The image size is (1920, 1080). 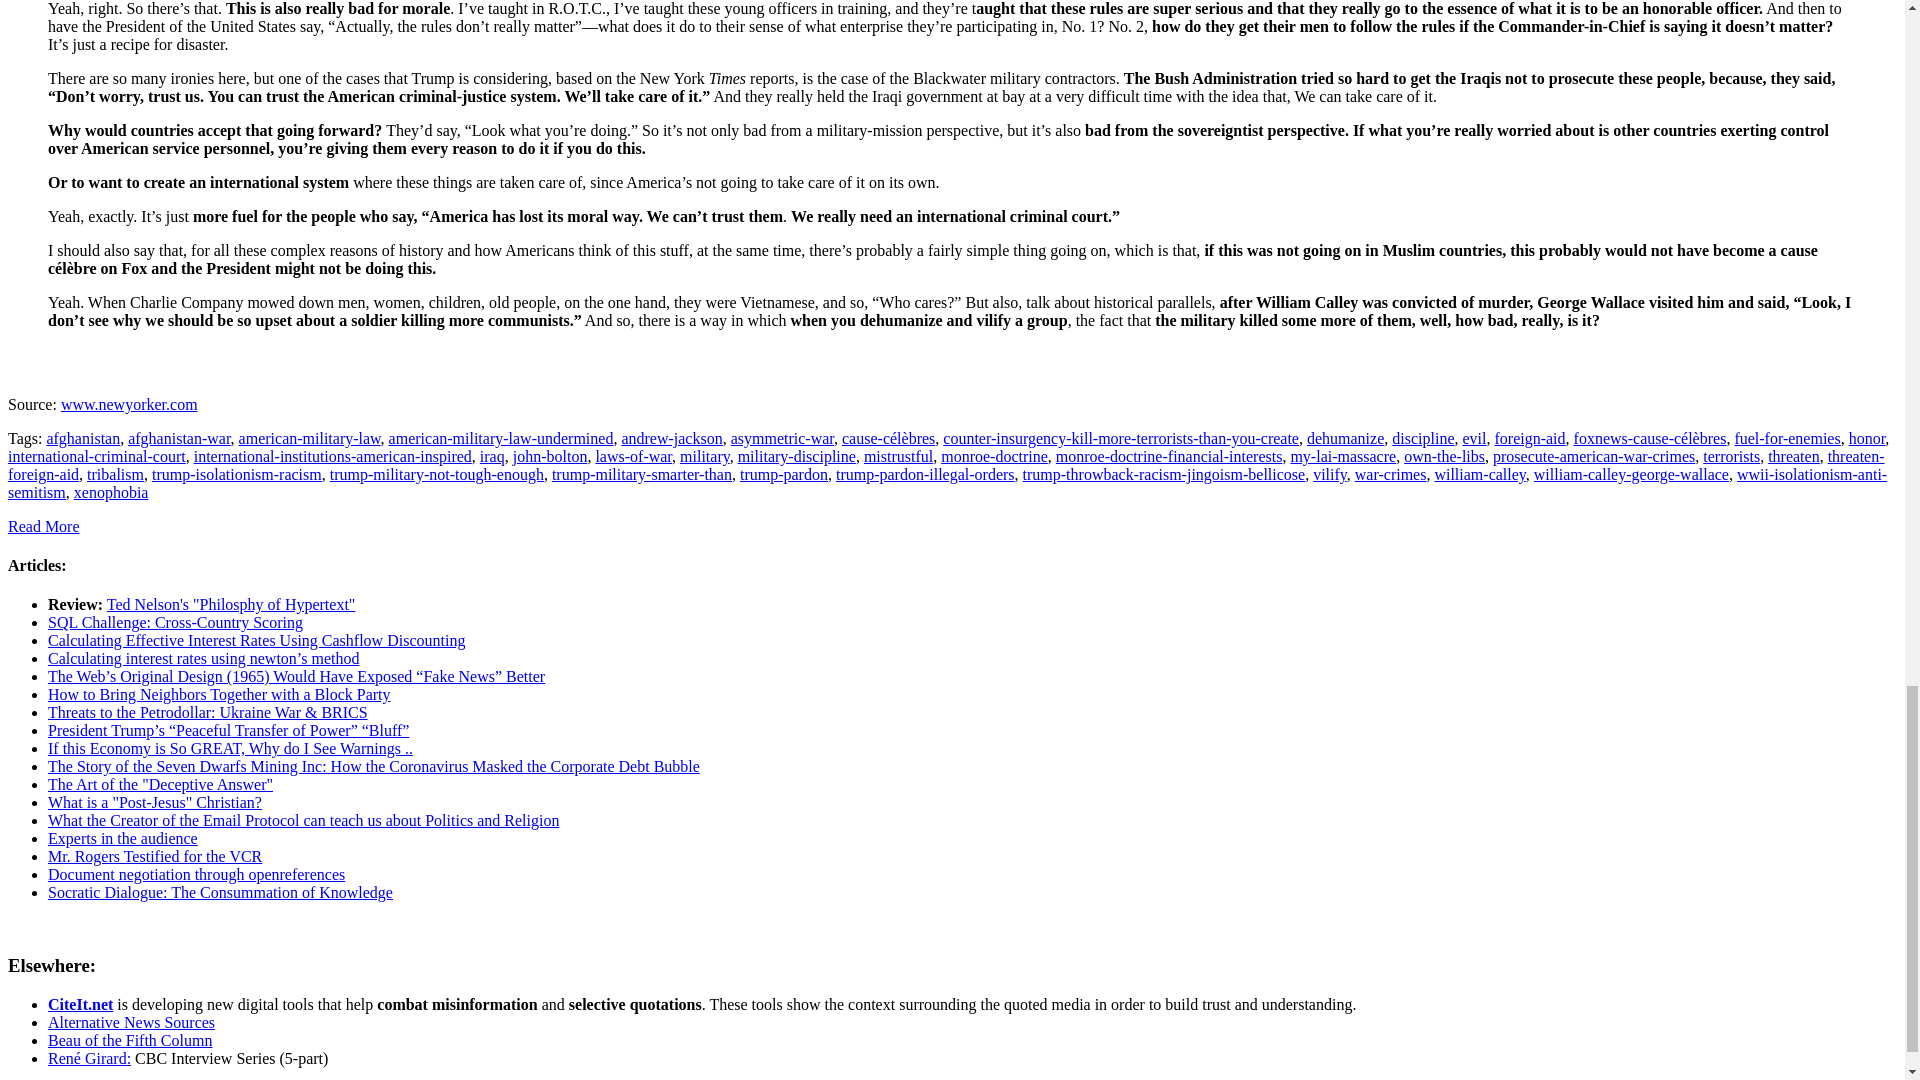 What do you see at coordinates (1346, 438) in the screenshot?
I see `dehumanize` at bounding box center [1346, 438].